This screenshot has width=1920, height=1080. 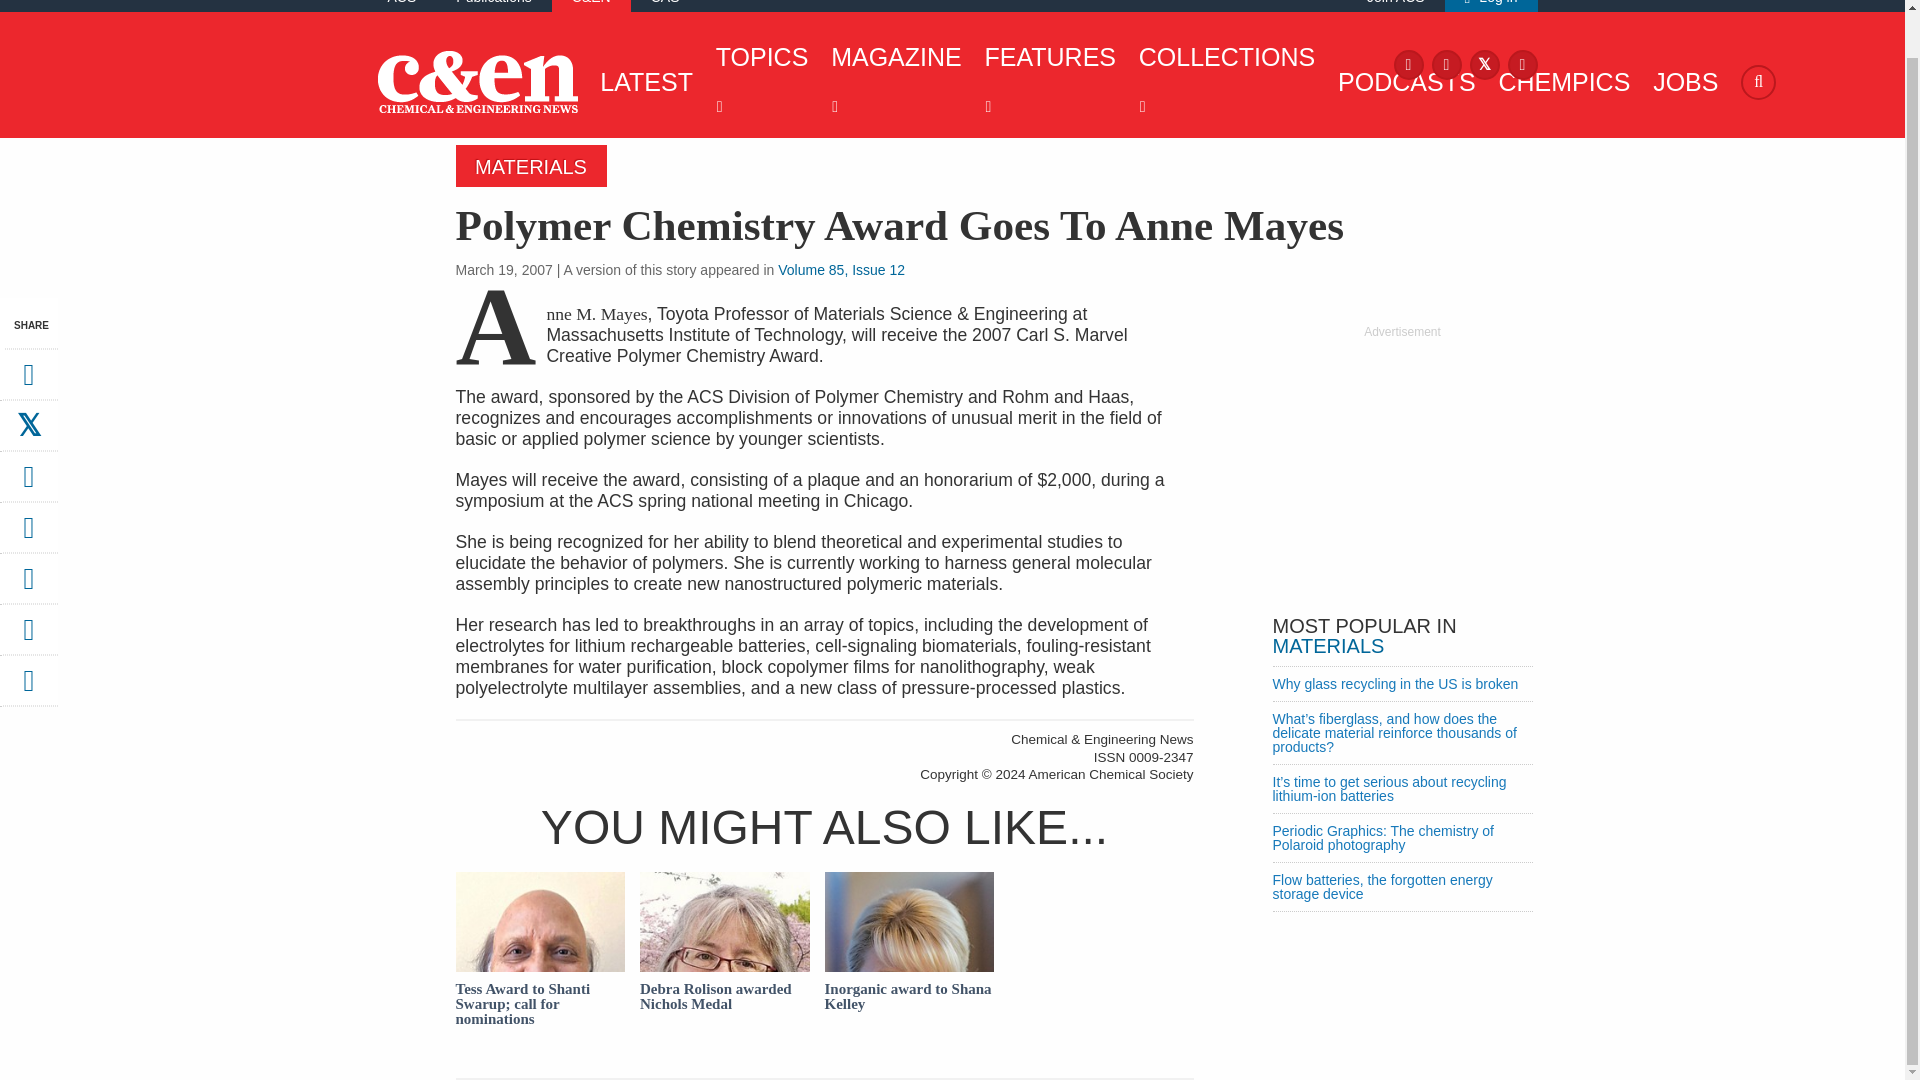 What do you see at coordinates (757, 82) in the screenshot?
I see `TOPICS` at bounding box center [757, 82].